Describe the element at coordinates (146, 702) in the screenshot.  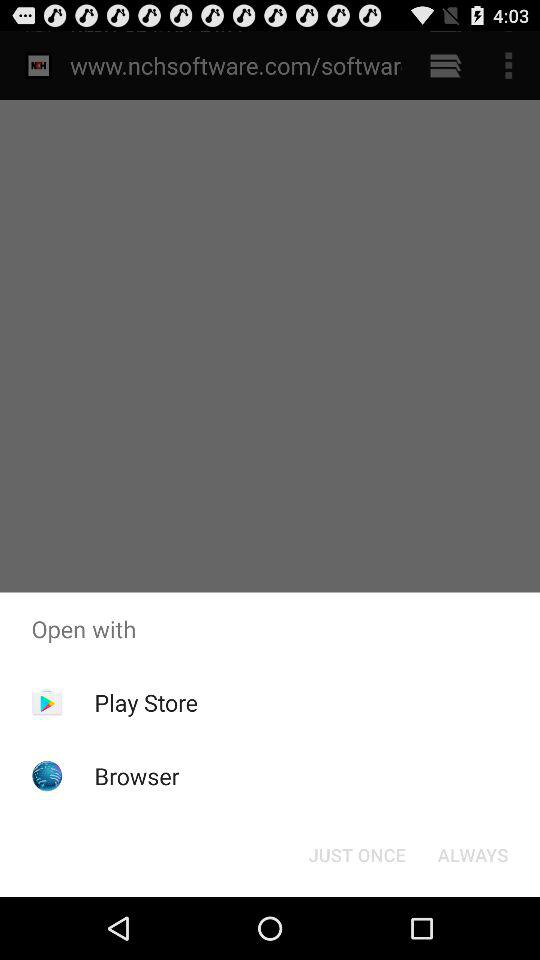
I see `click item above browser icon` at that location.